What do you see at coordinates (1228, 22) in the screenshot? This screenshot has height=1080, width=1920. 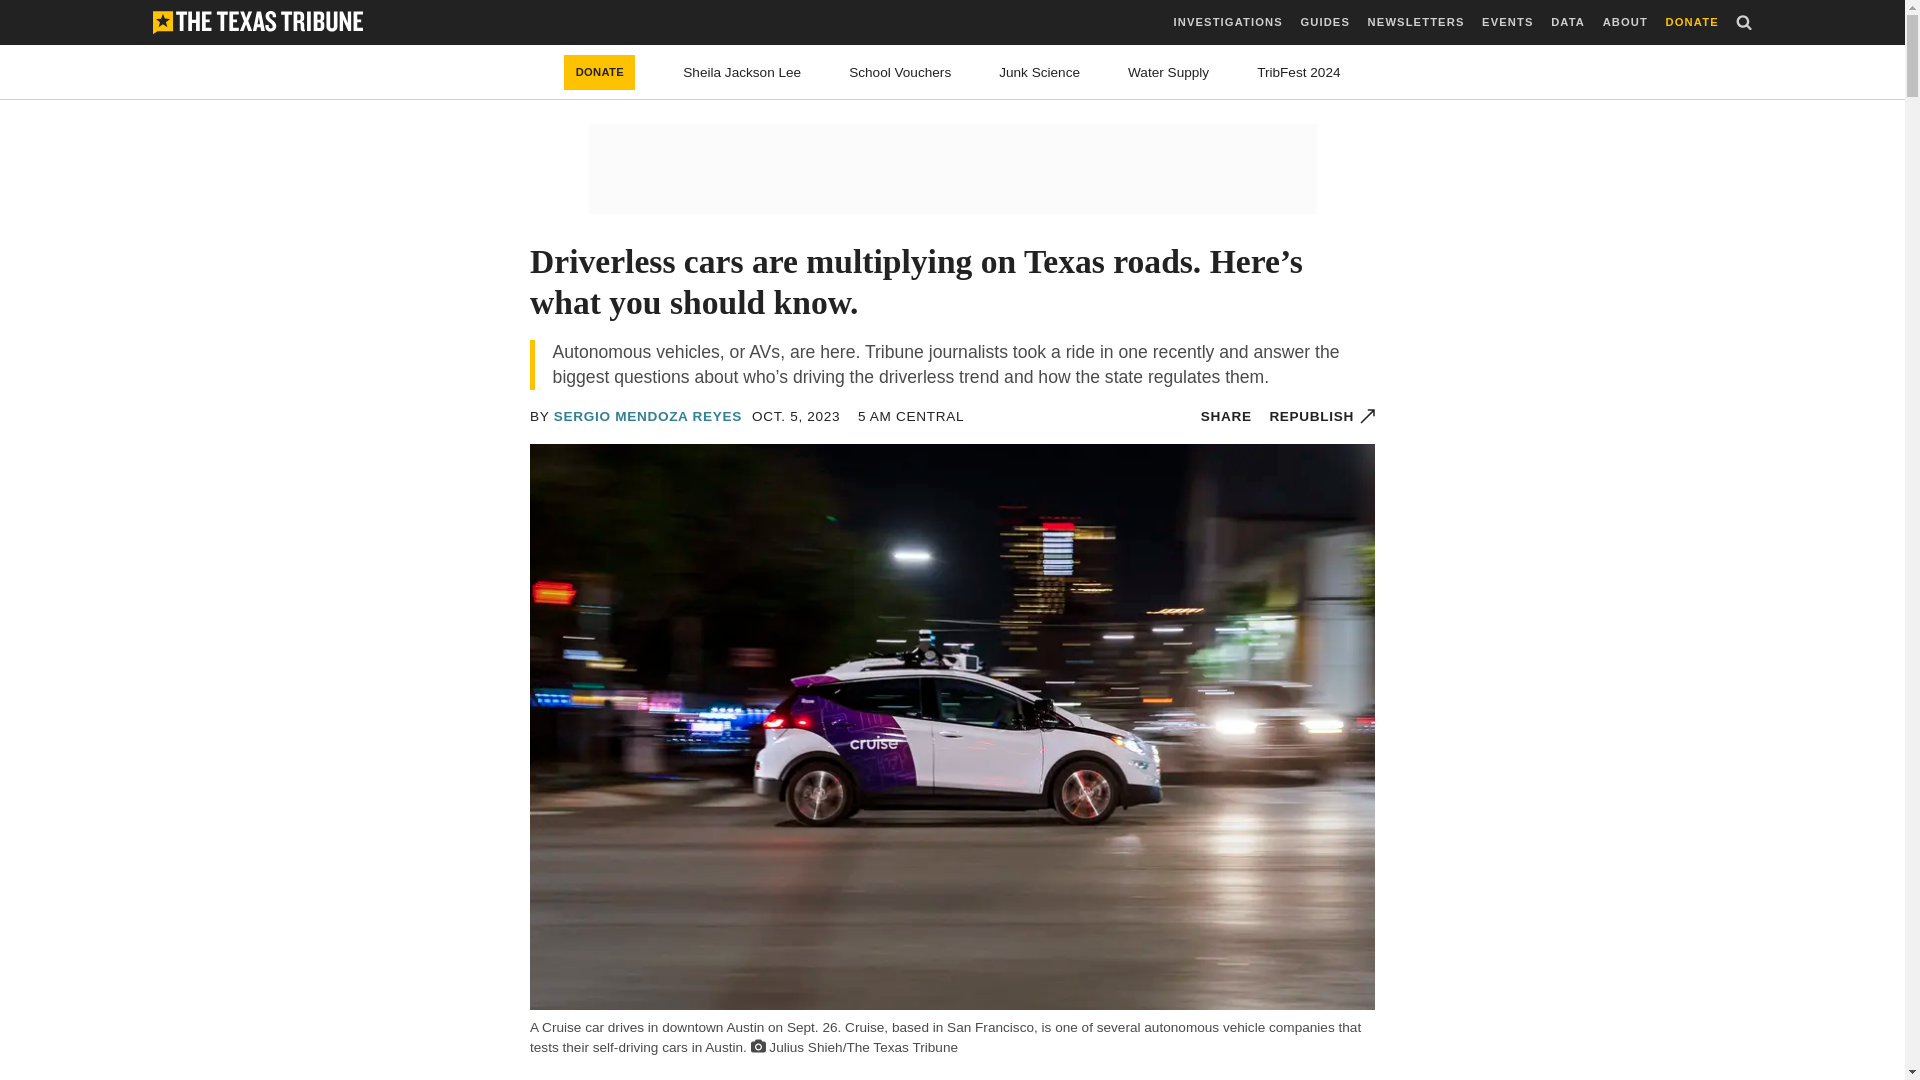 I see `INVESTIGATIONS` at bounding box center [1228, 22].